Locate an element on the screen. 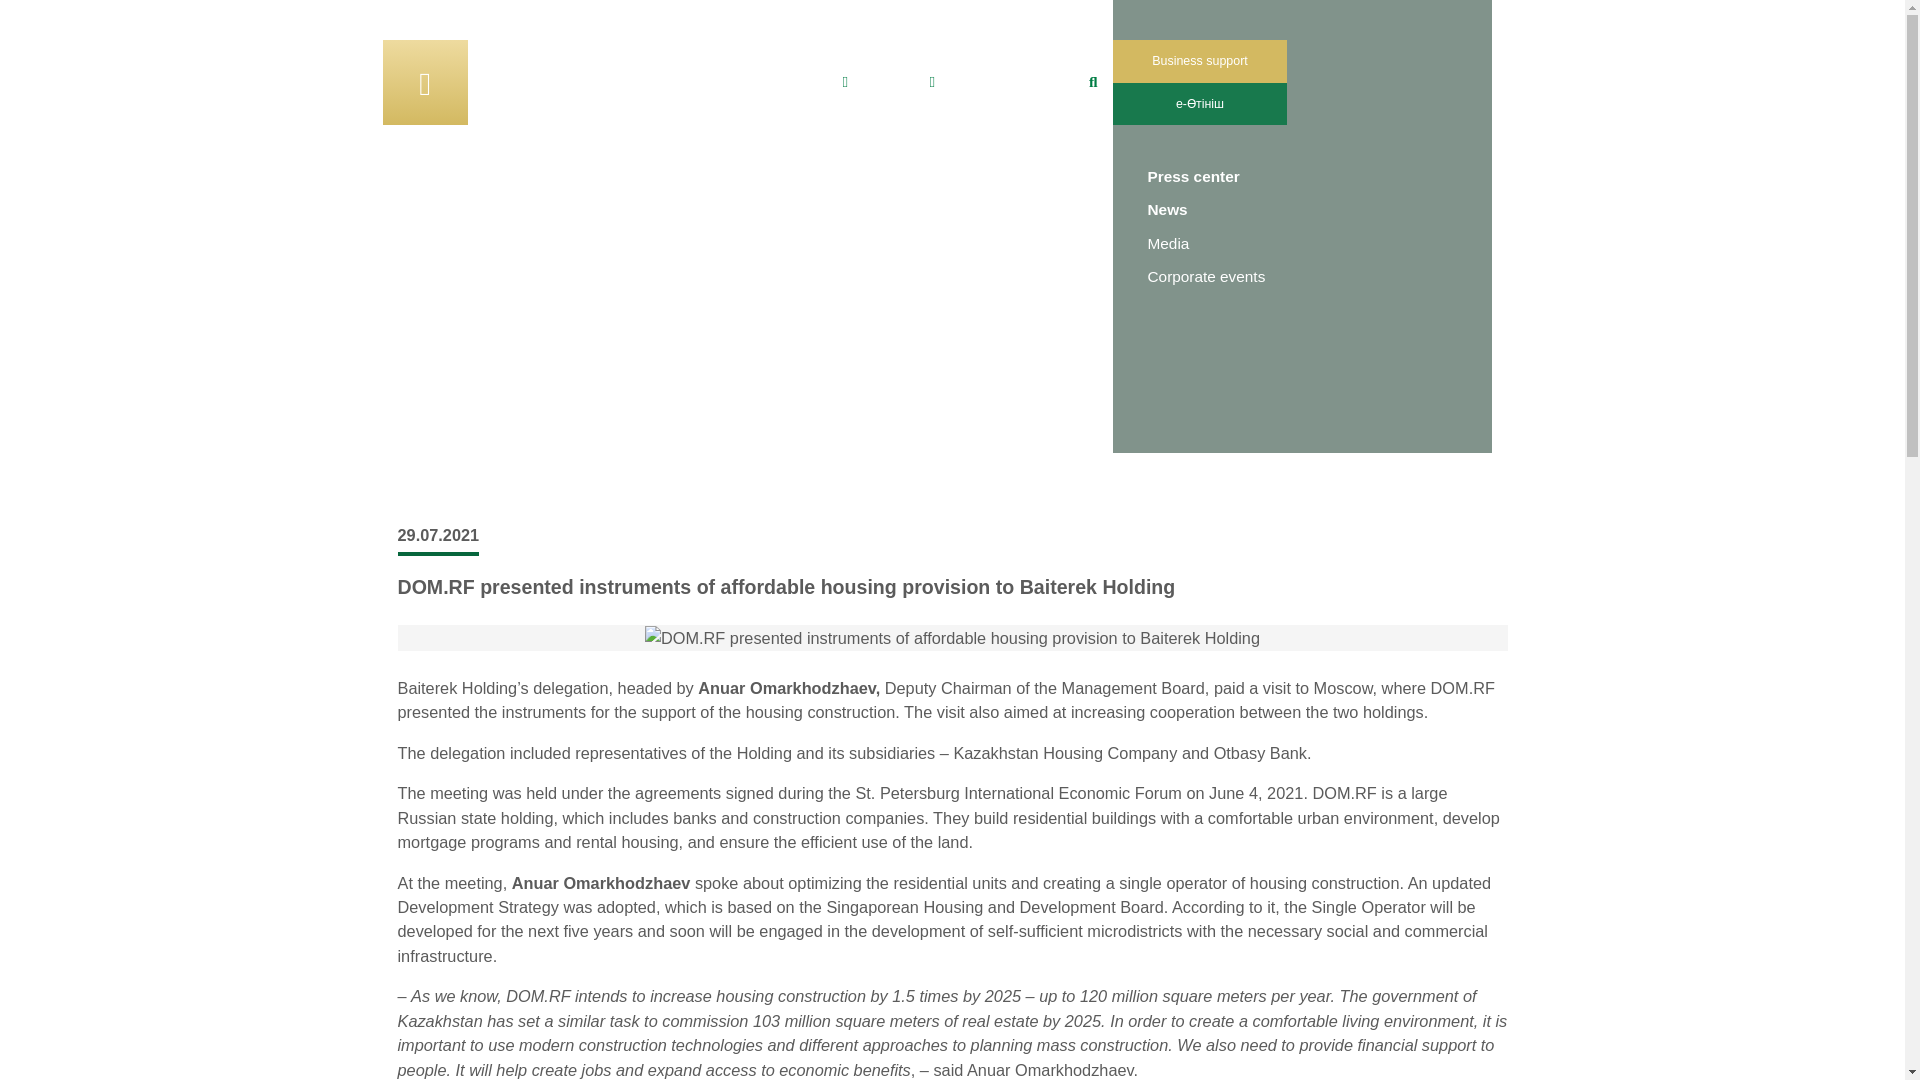 This screenshot has width=1920, height=1080. News is located at coordinates (1168, 209).